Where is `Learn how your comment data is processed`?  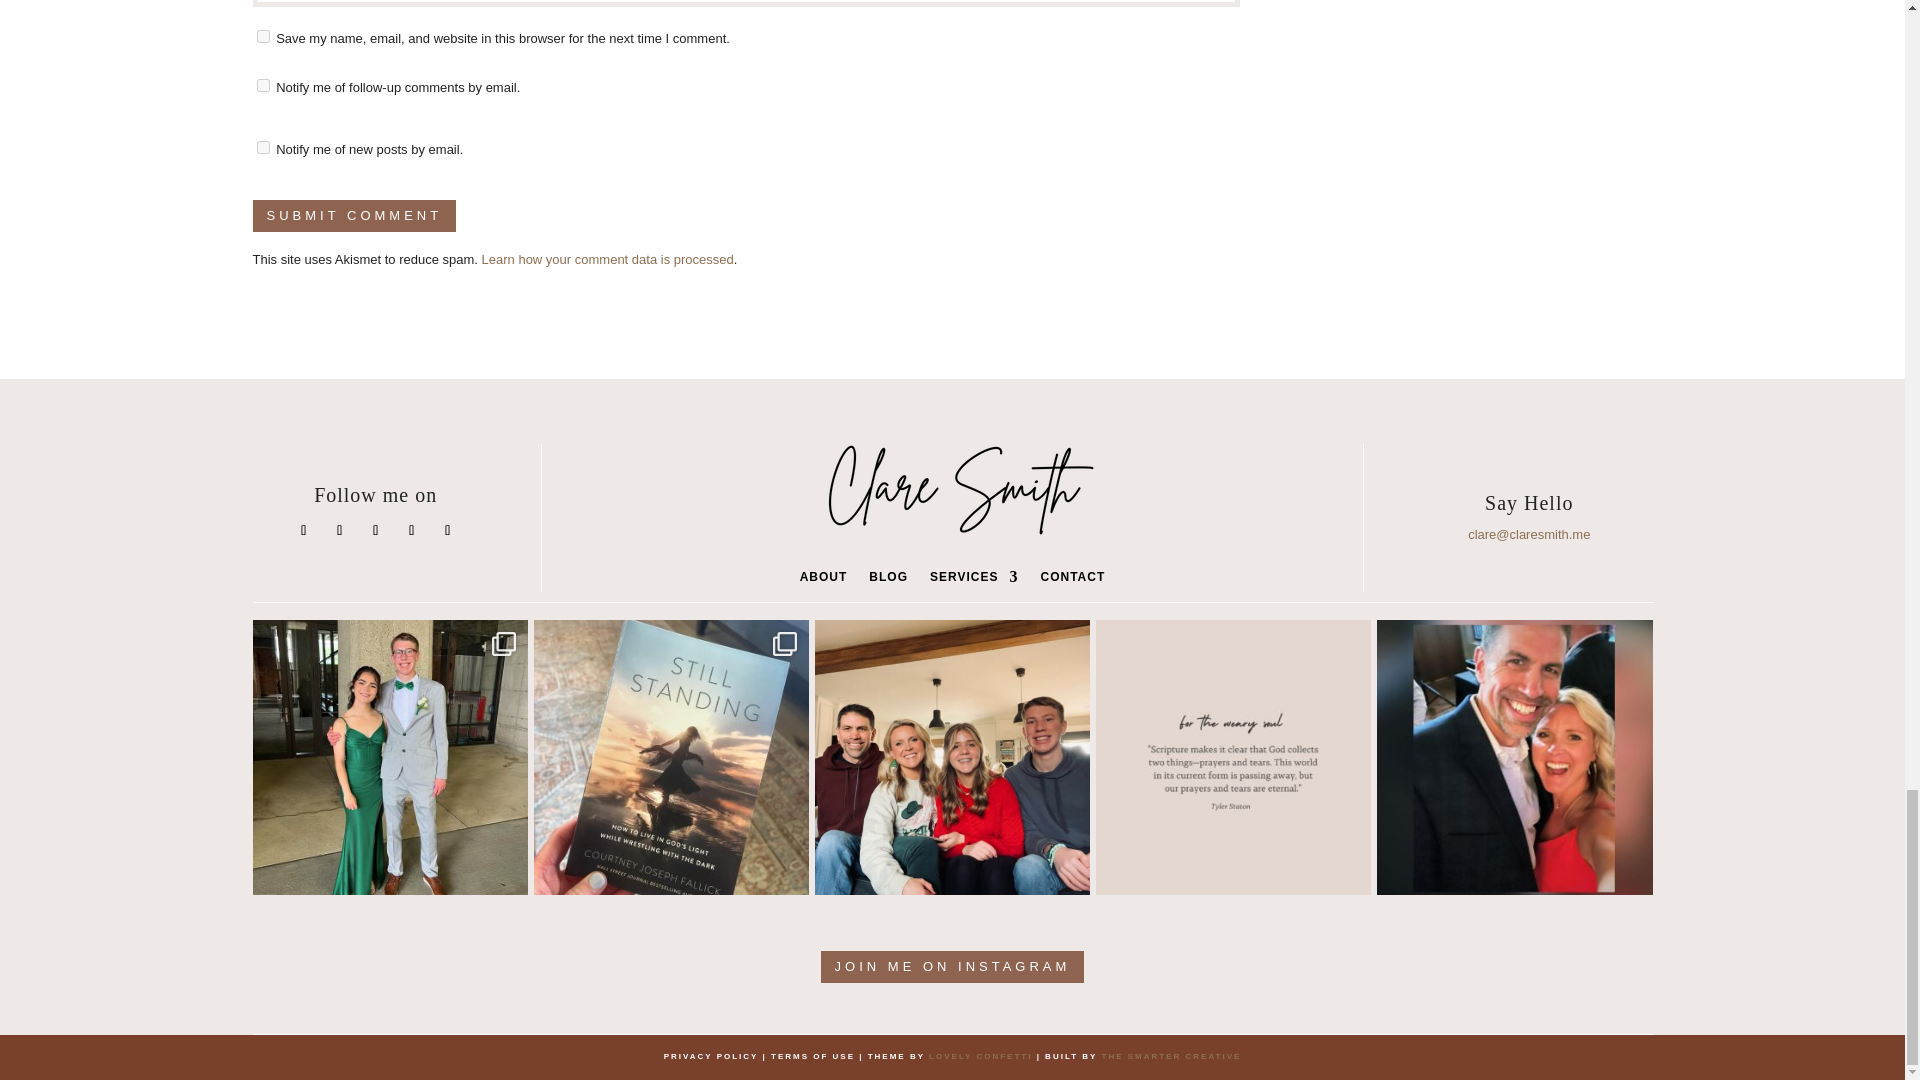
Learn how your comment data is processed is located at coordinates (607, 258).